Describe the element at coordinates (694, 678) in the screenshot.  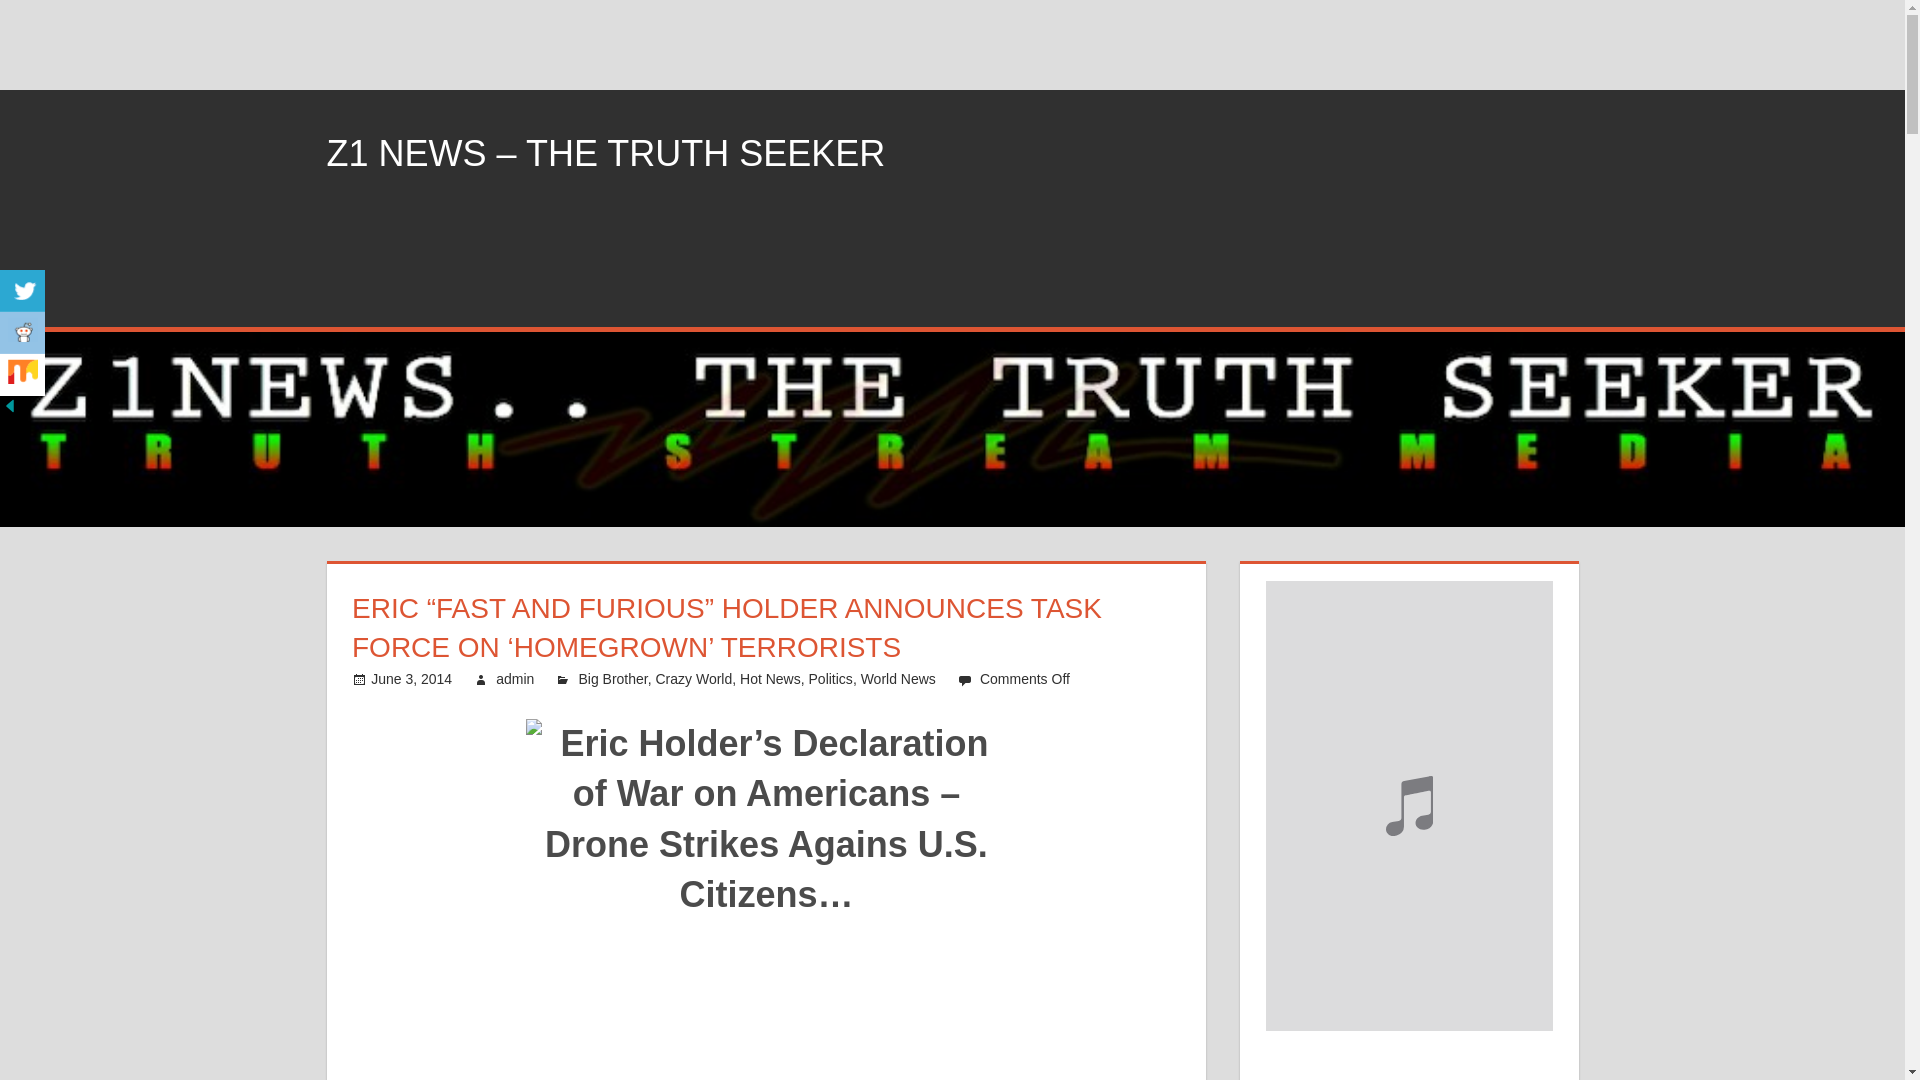
I see `Crazy World` at that location.